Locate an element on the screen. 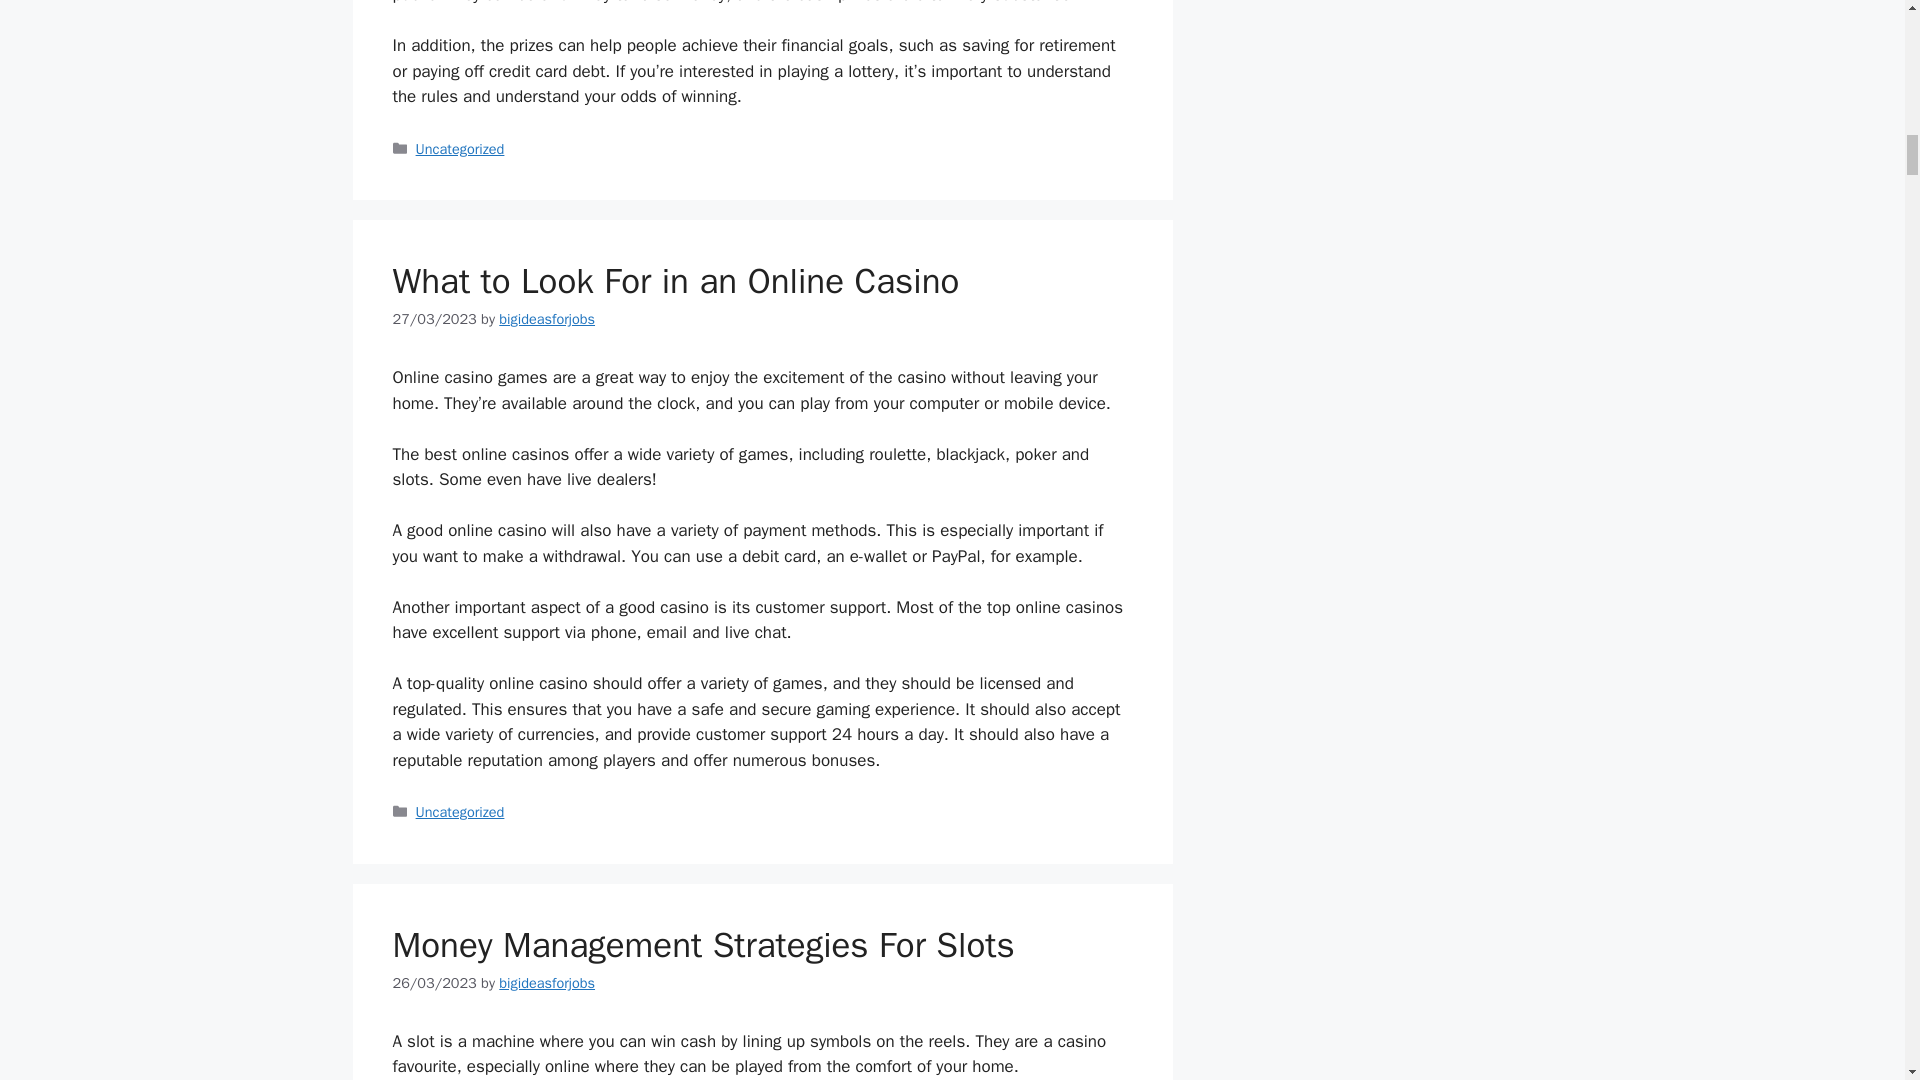 Image resolution: width=1920 pixels, height=1080 pixels. View all posts by bigideasforjobs is located at coordinates (547, 983).